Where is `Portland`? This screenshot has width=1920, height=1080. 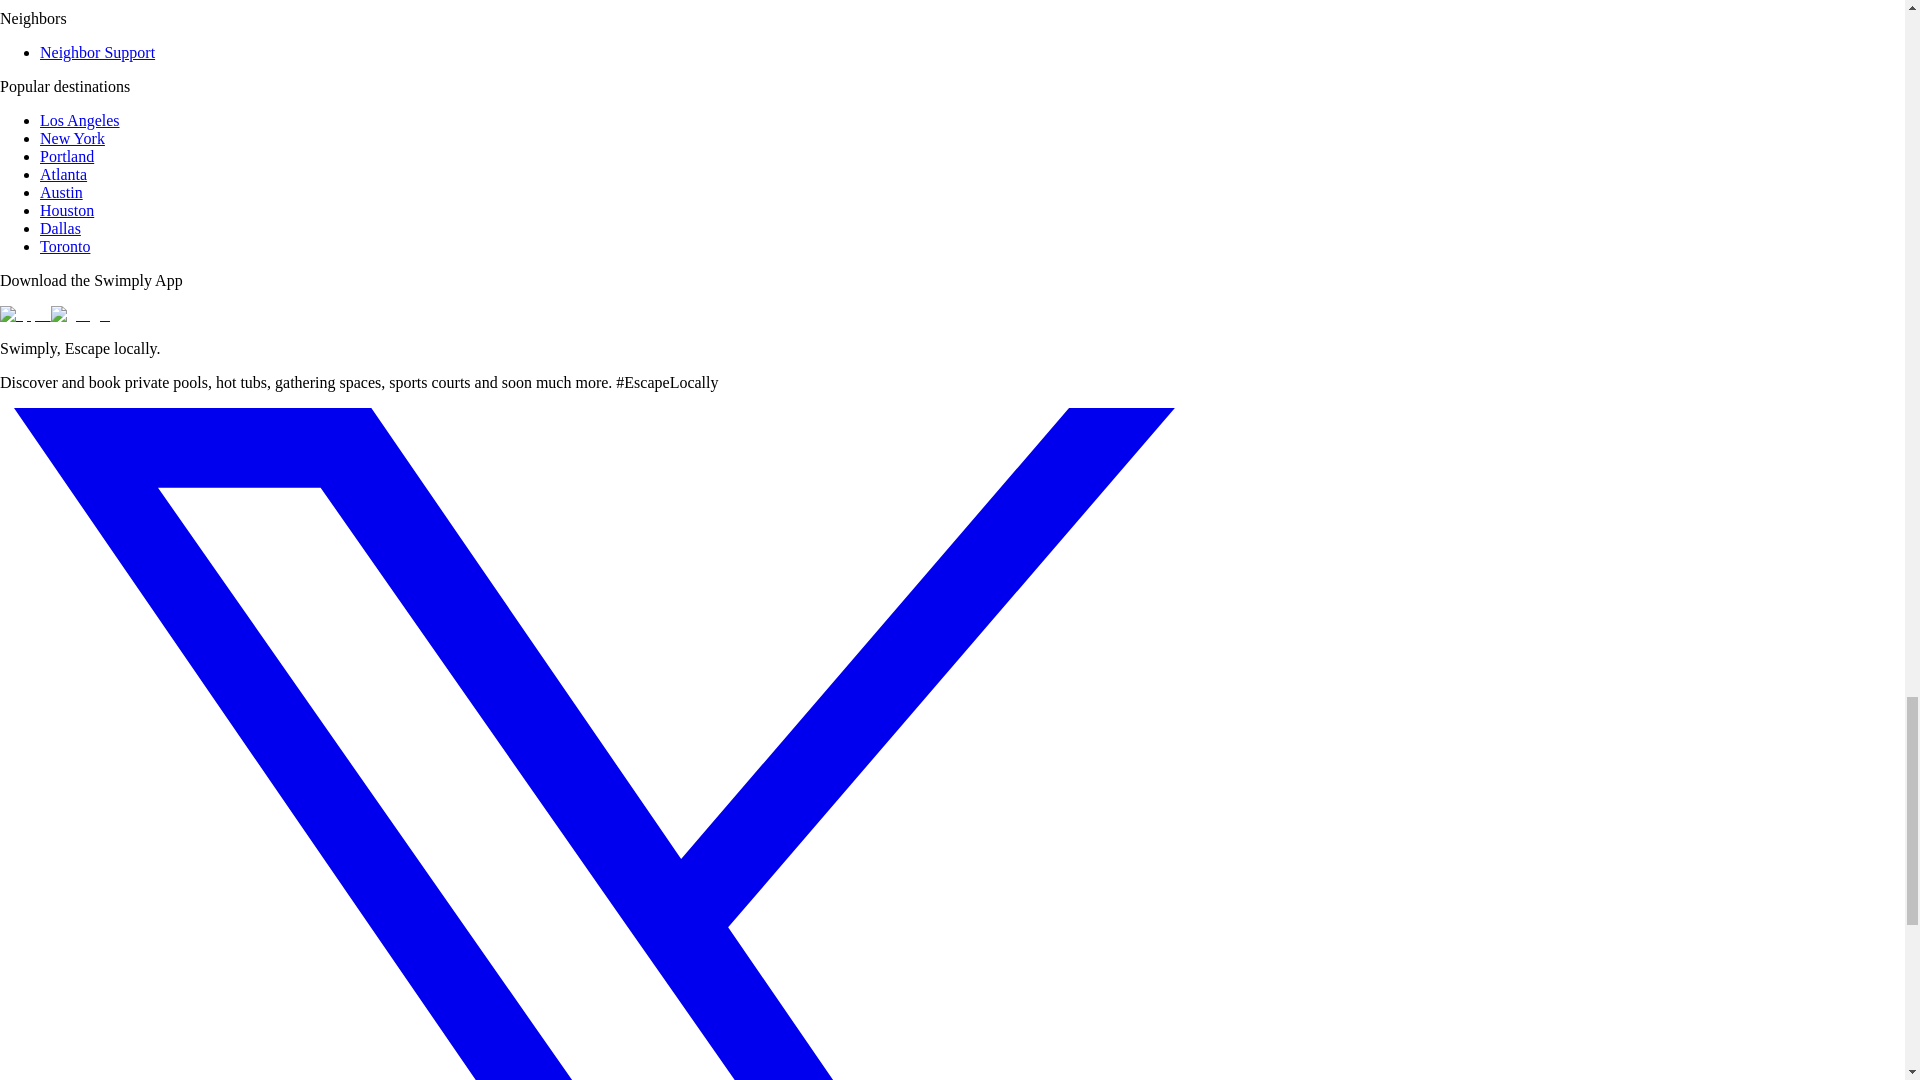 Portland is located at coordinates (67, 156).